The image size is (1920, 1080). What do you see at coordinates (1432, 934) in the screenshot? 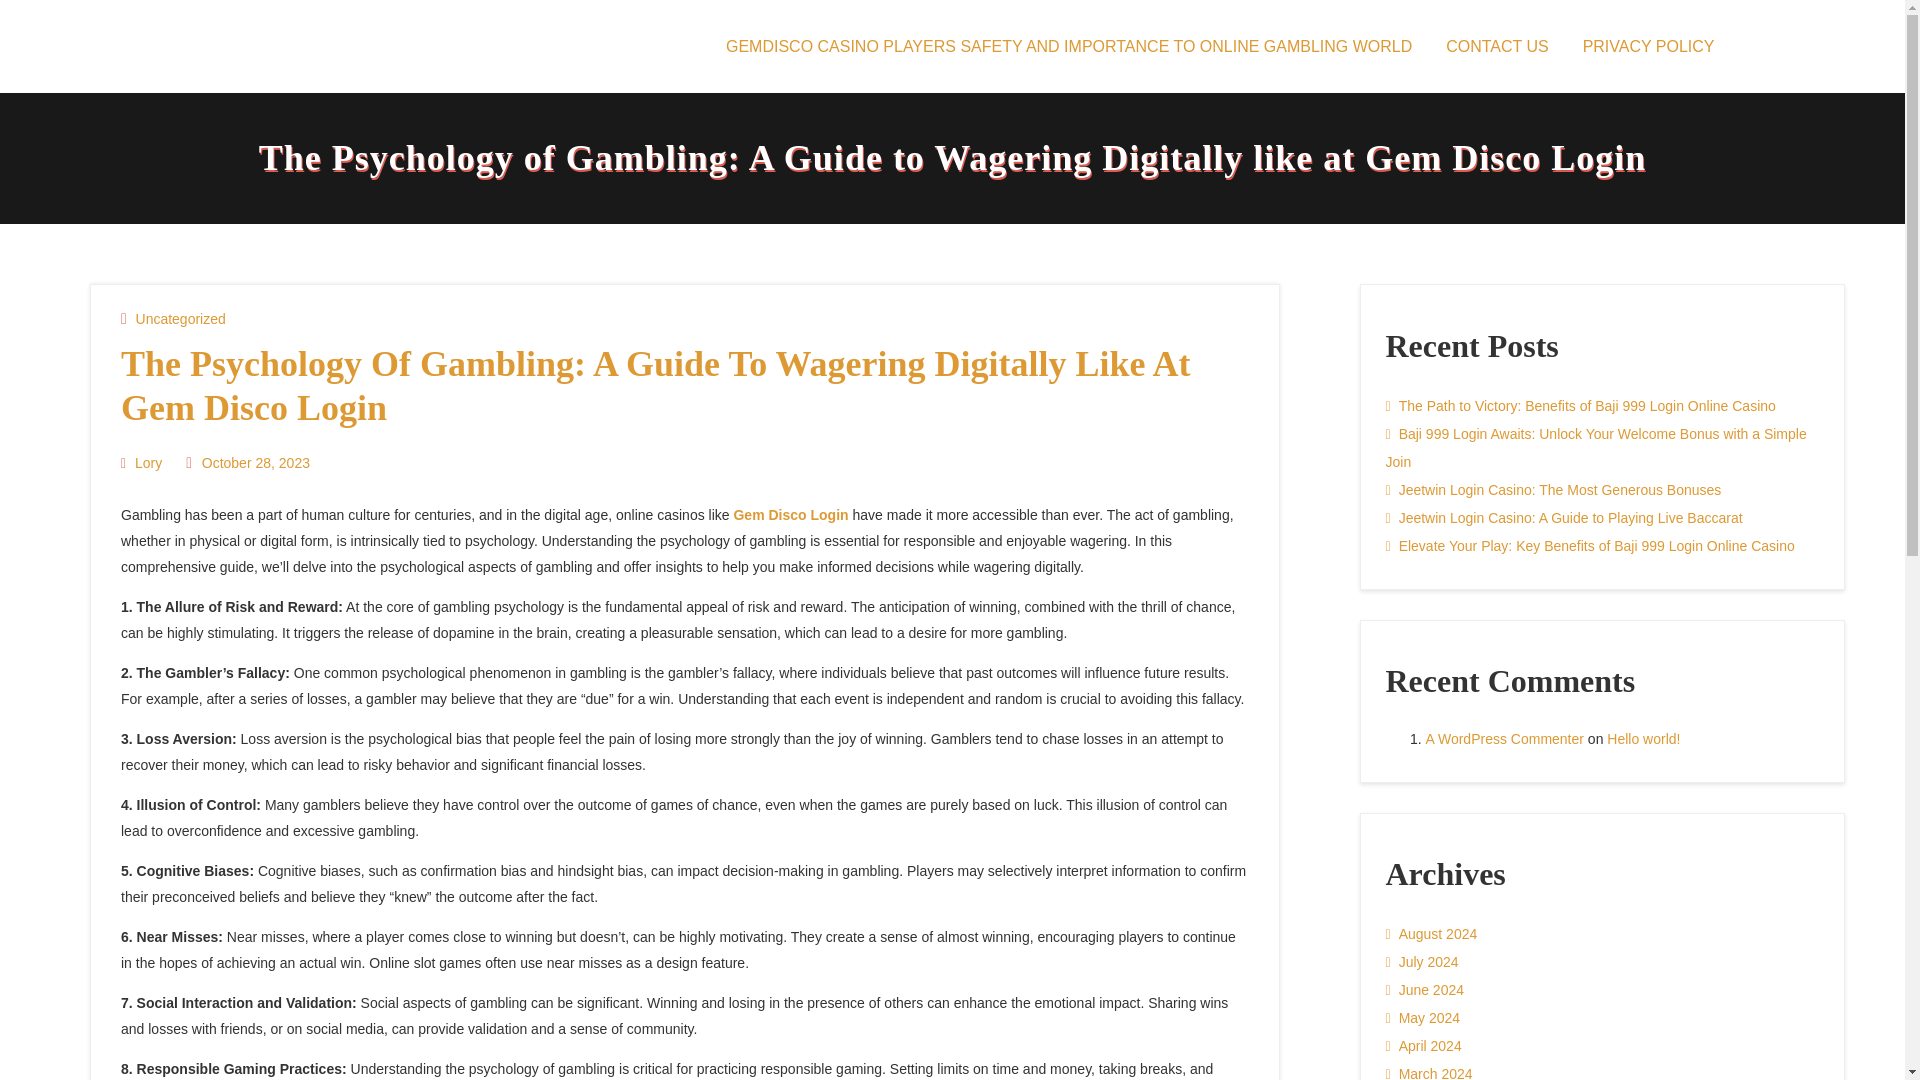
I see `August 2024` at bounding box center [1432, 934].